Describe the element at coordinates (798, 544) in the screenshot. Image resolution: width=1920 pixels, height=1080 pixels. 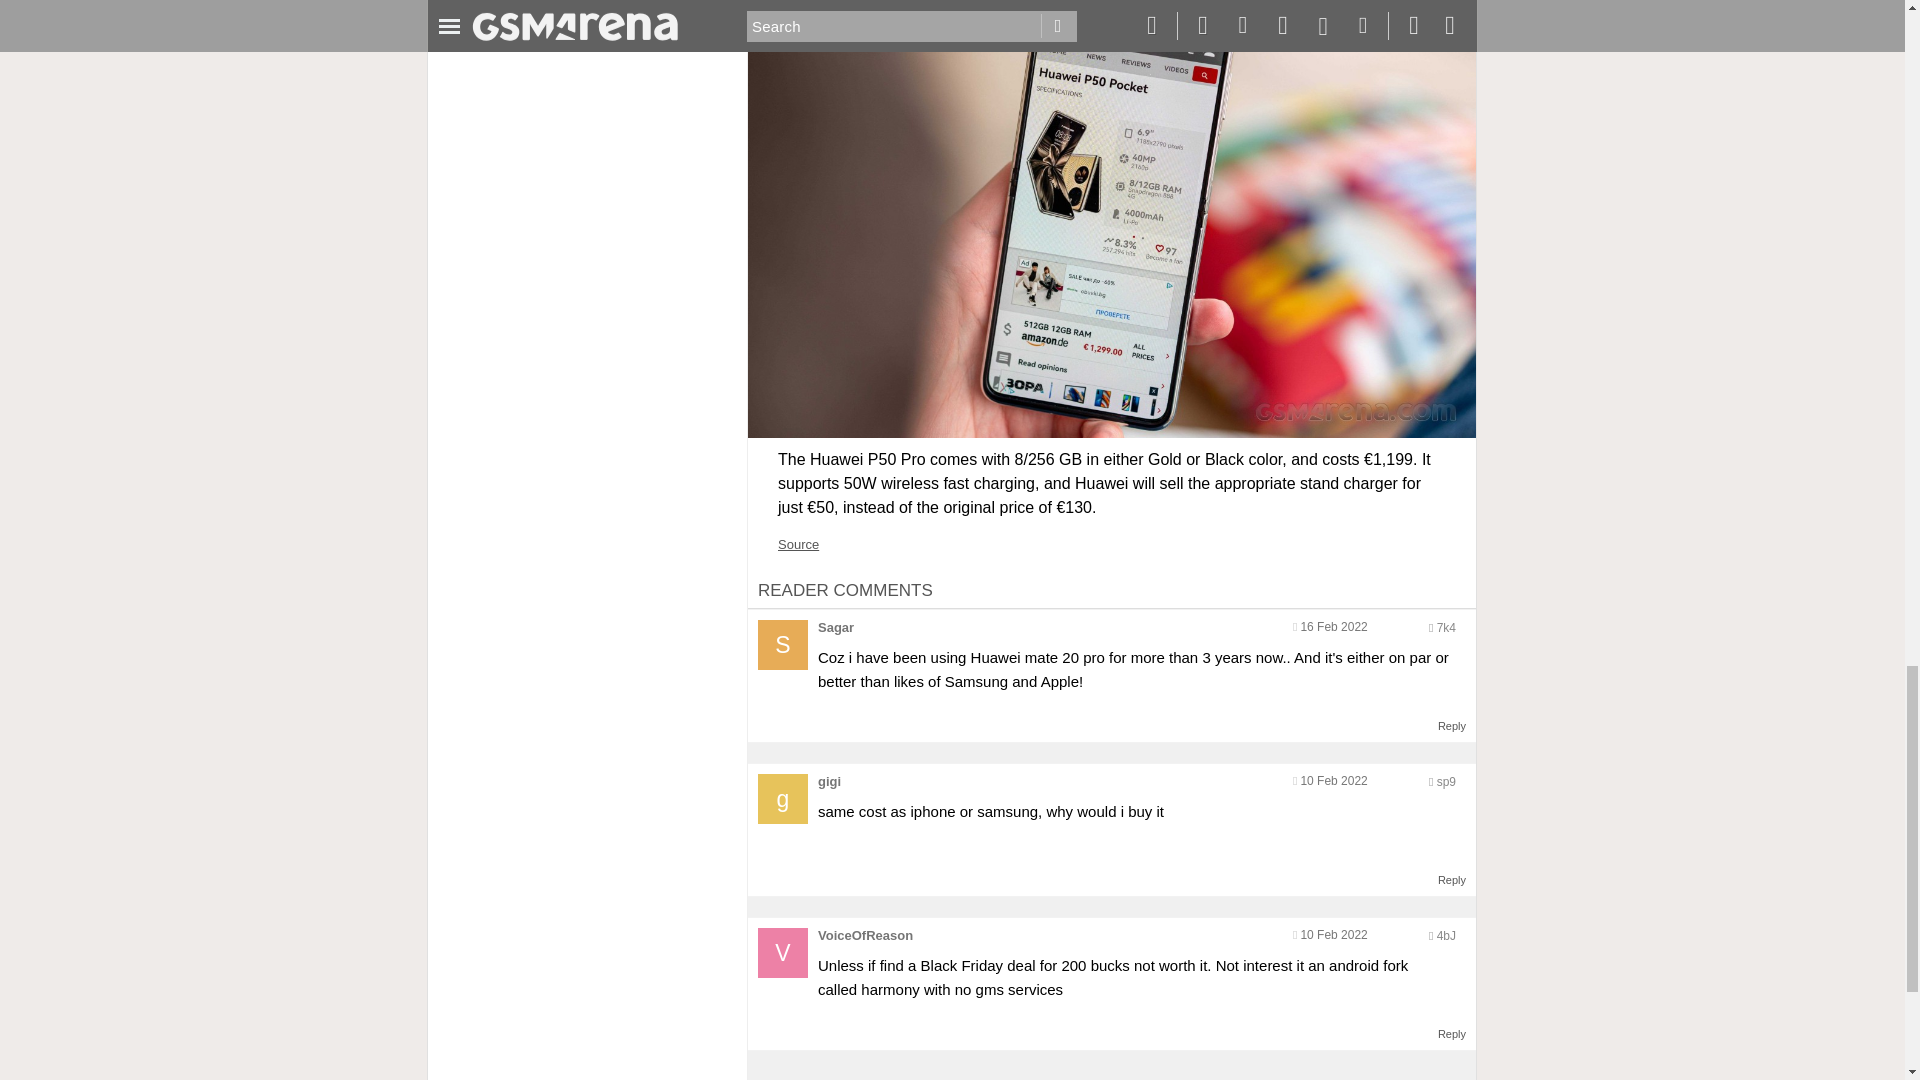
I see `Source` at that location.